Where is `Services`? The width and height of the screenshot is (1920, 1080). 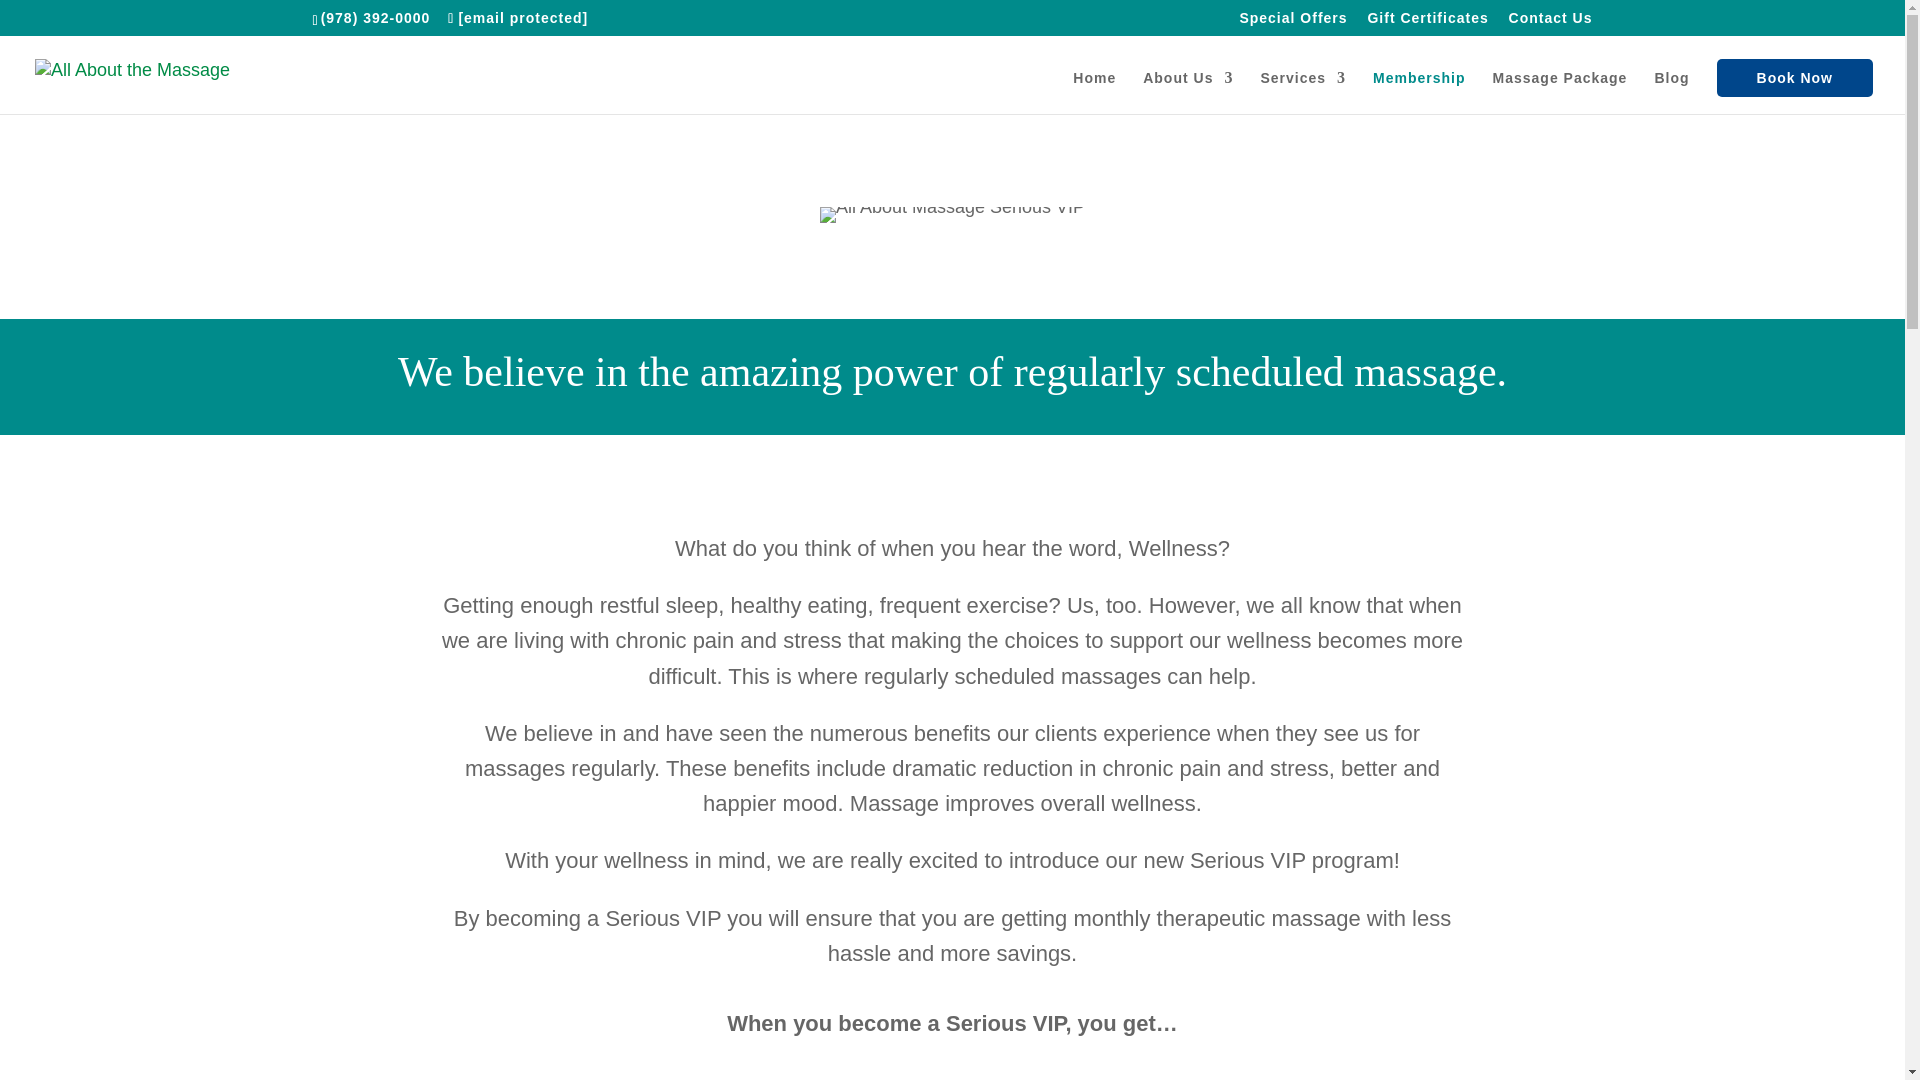
Services is located at coordinates (1302, 92).